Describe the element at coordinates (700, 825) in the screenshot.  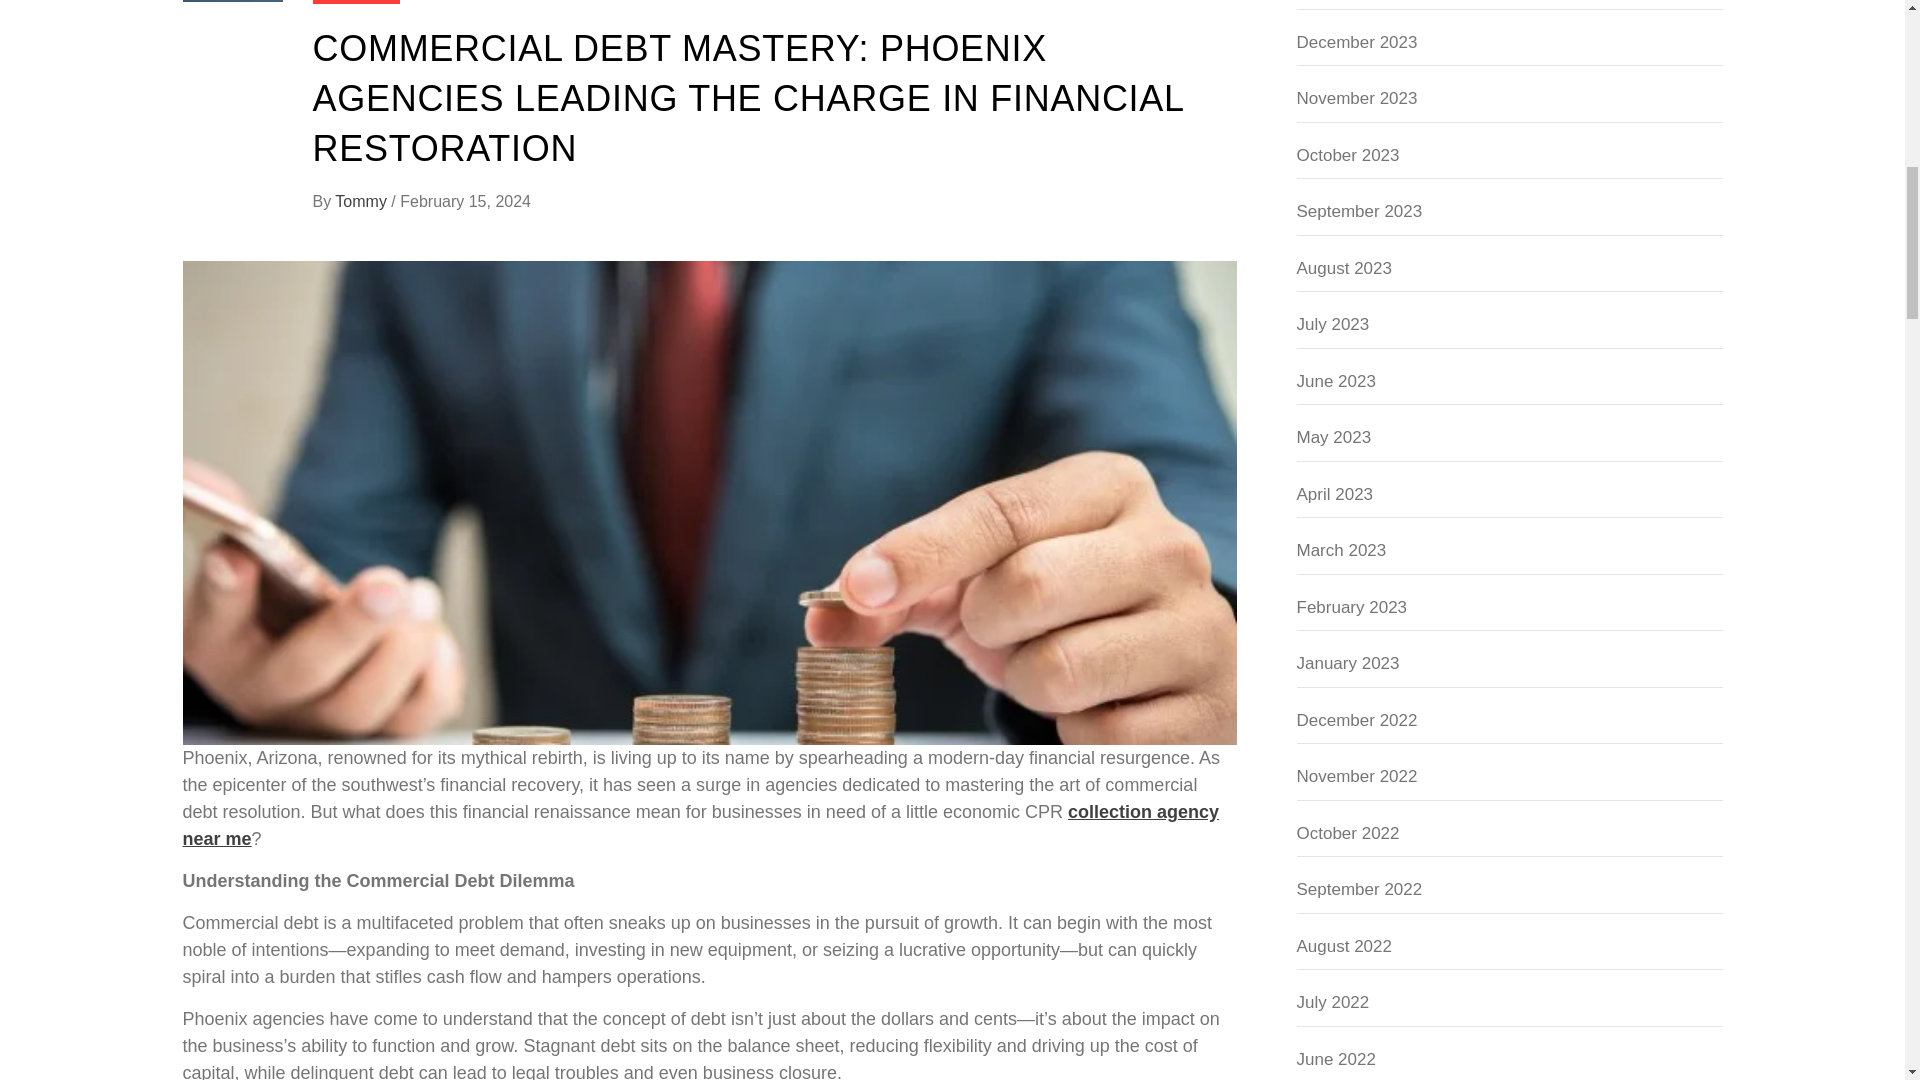
I see `collection agency near me` at that location.